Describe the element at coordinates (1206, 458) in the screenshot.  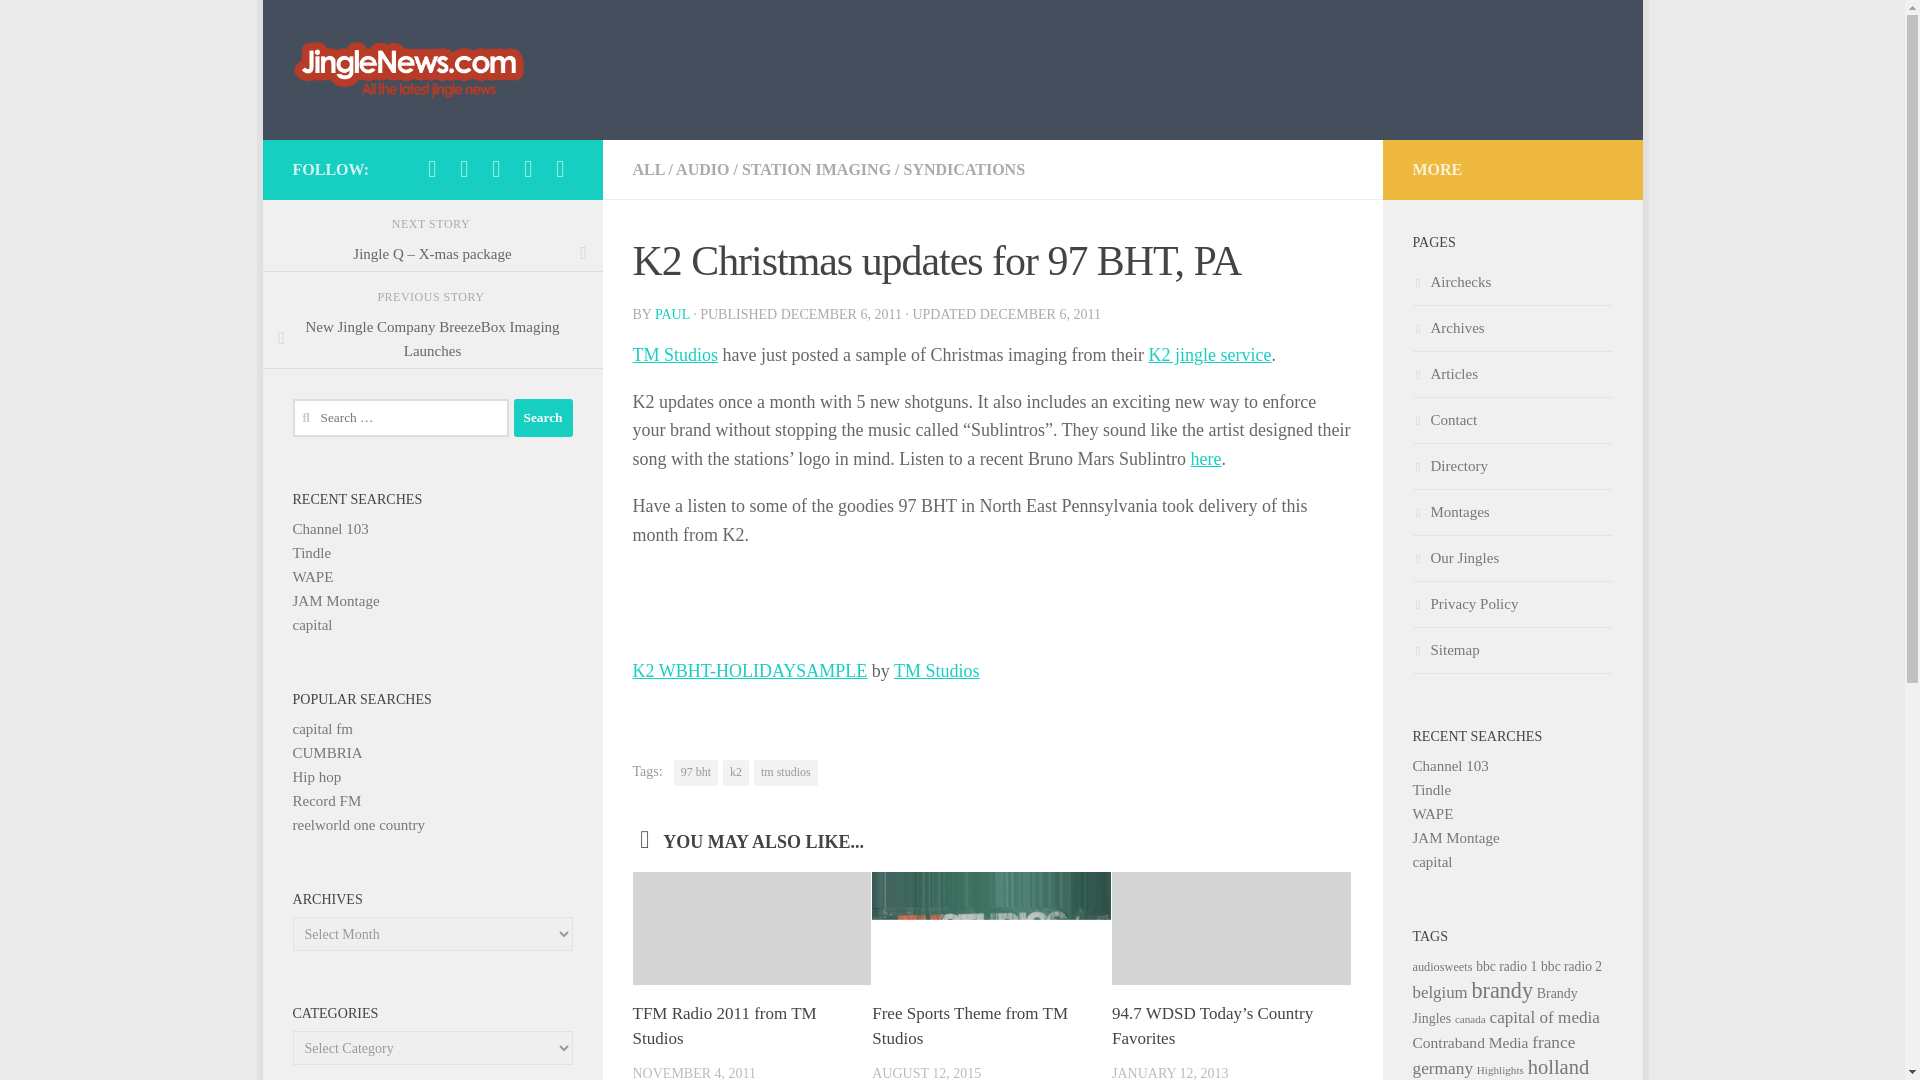
I see `here` at that location.